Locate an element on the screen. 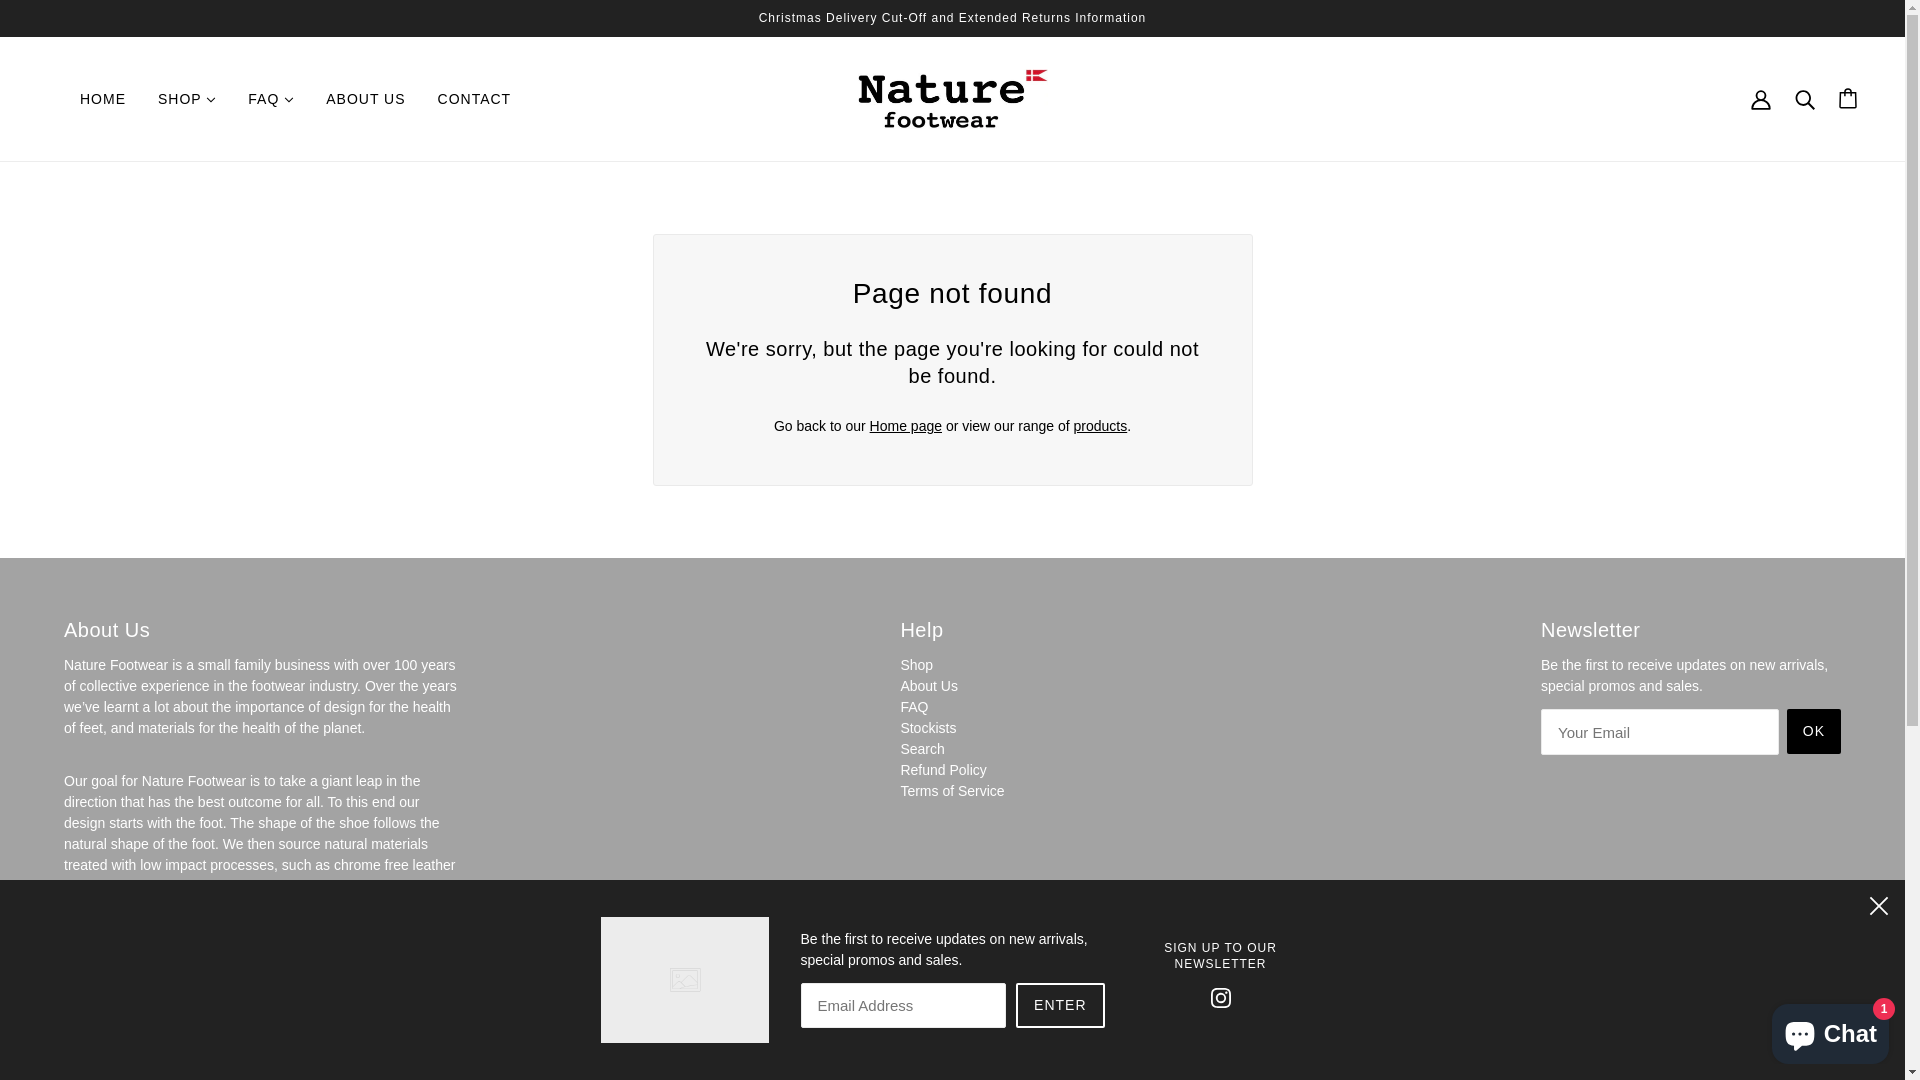 Image resolution: width=1920 pixels, height=1080 pixels. ENTER is located at coordinates (1060, 1006).